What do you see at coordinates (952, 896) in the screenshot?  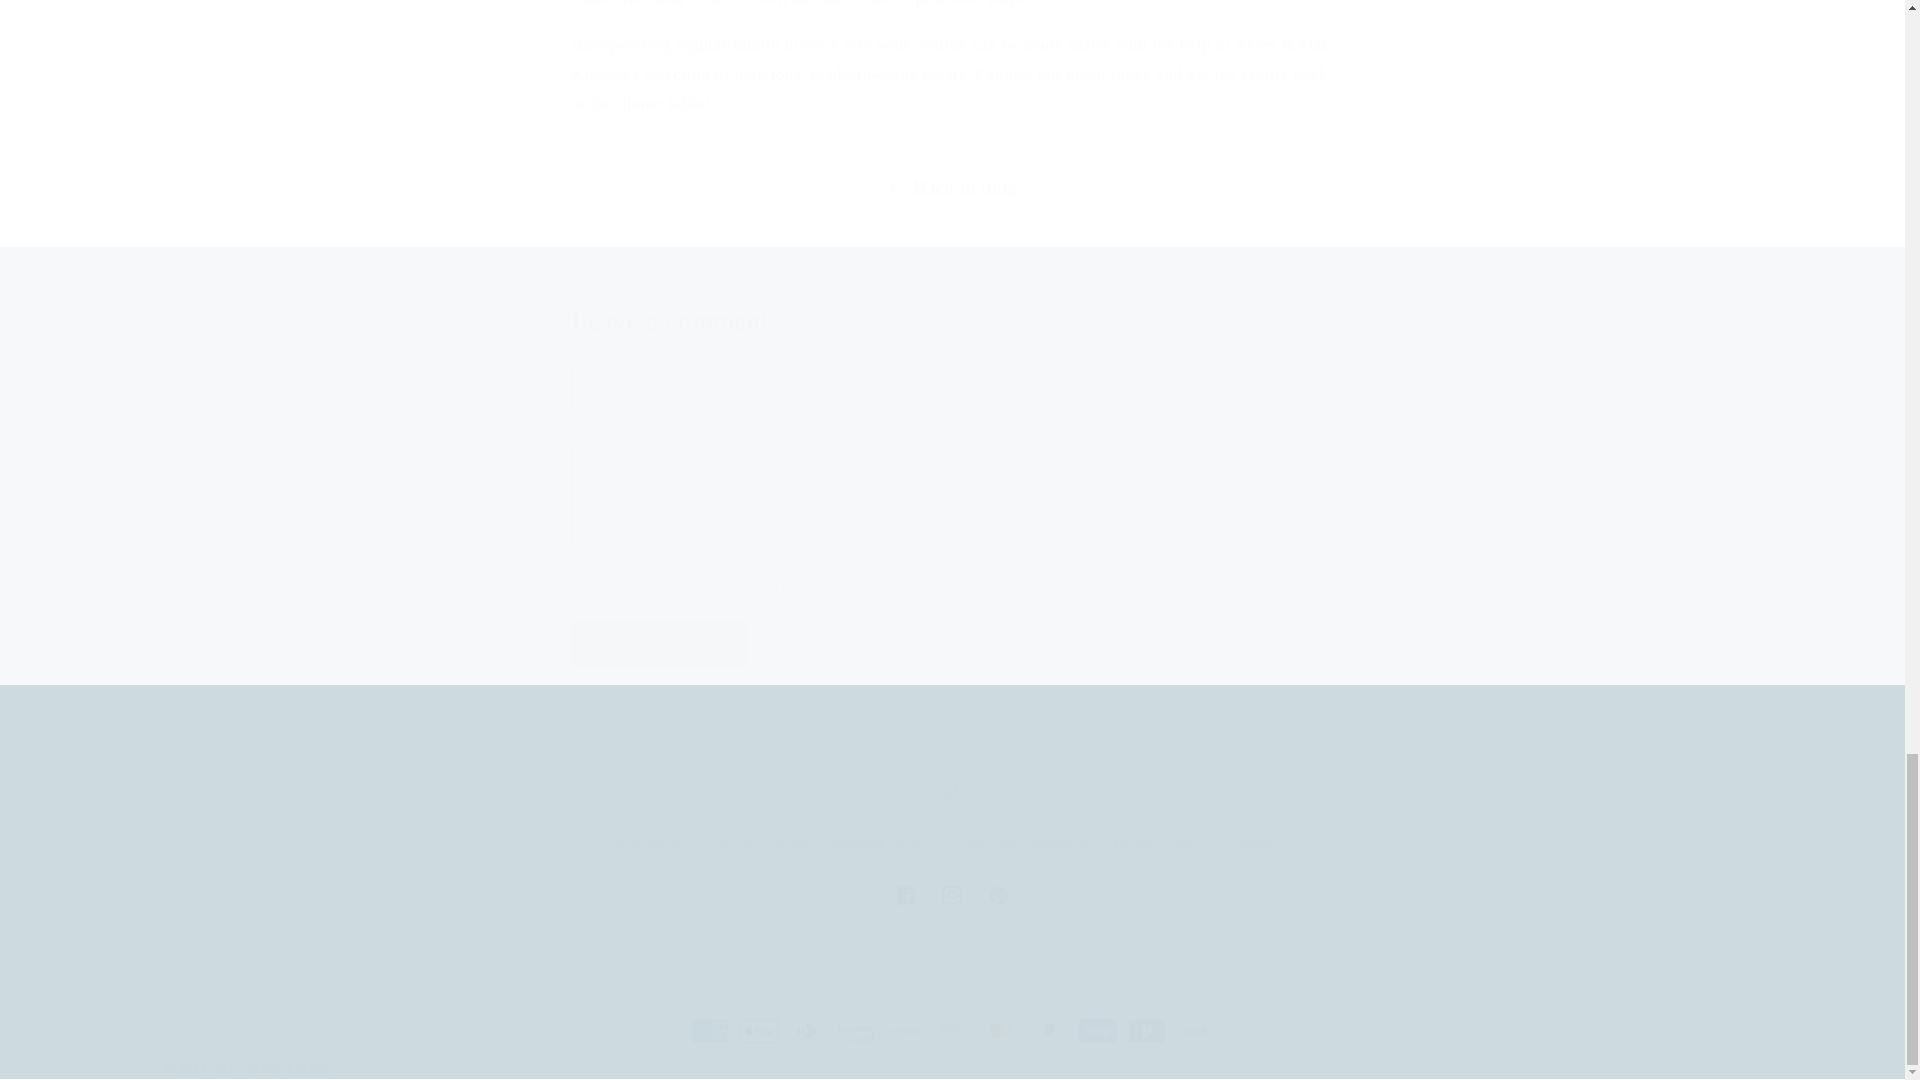 I see `Post comment` at bounding box center [952, 896].